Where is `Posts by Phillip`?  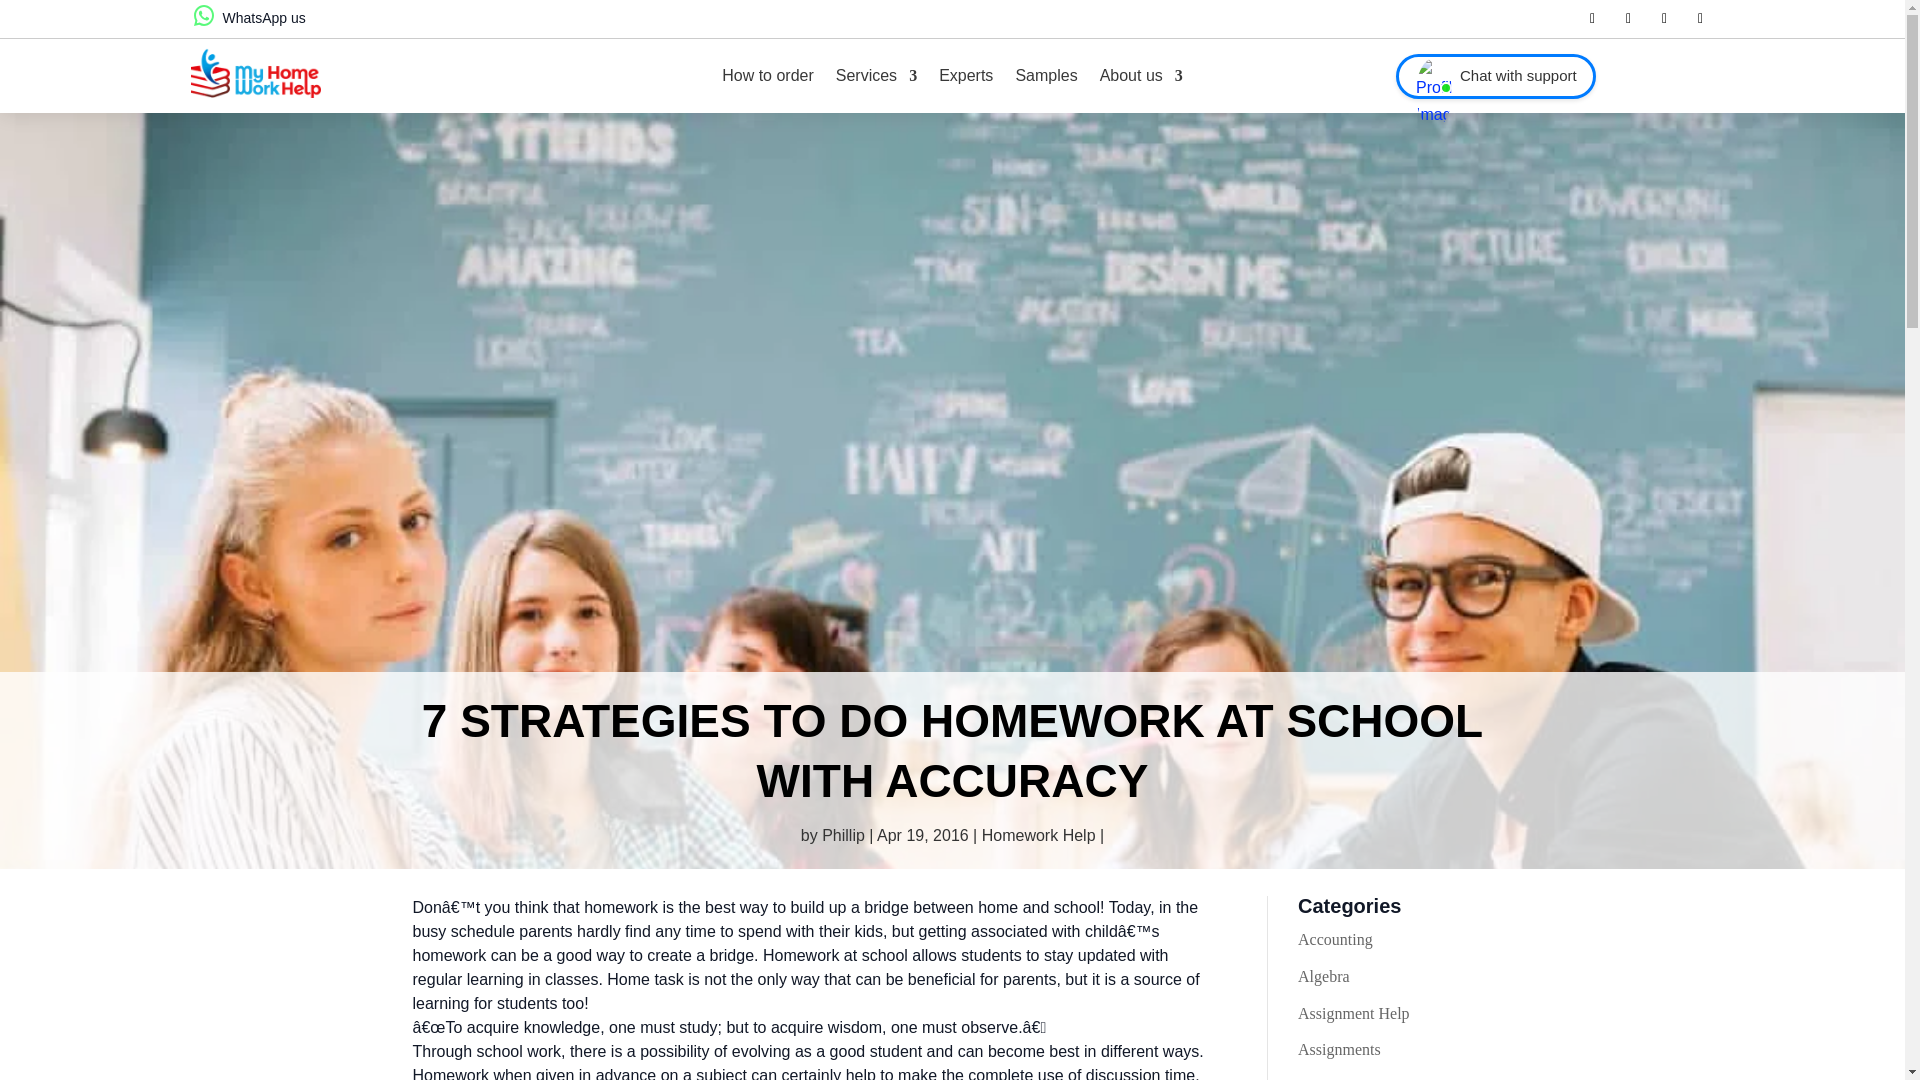 Posts by Phillip is located at coordinates (843, 835).